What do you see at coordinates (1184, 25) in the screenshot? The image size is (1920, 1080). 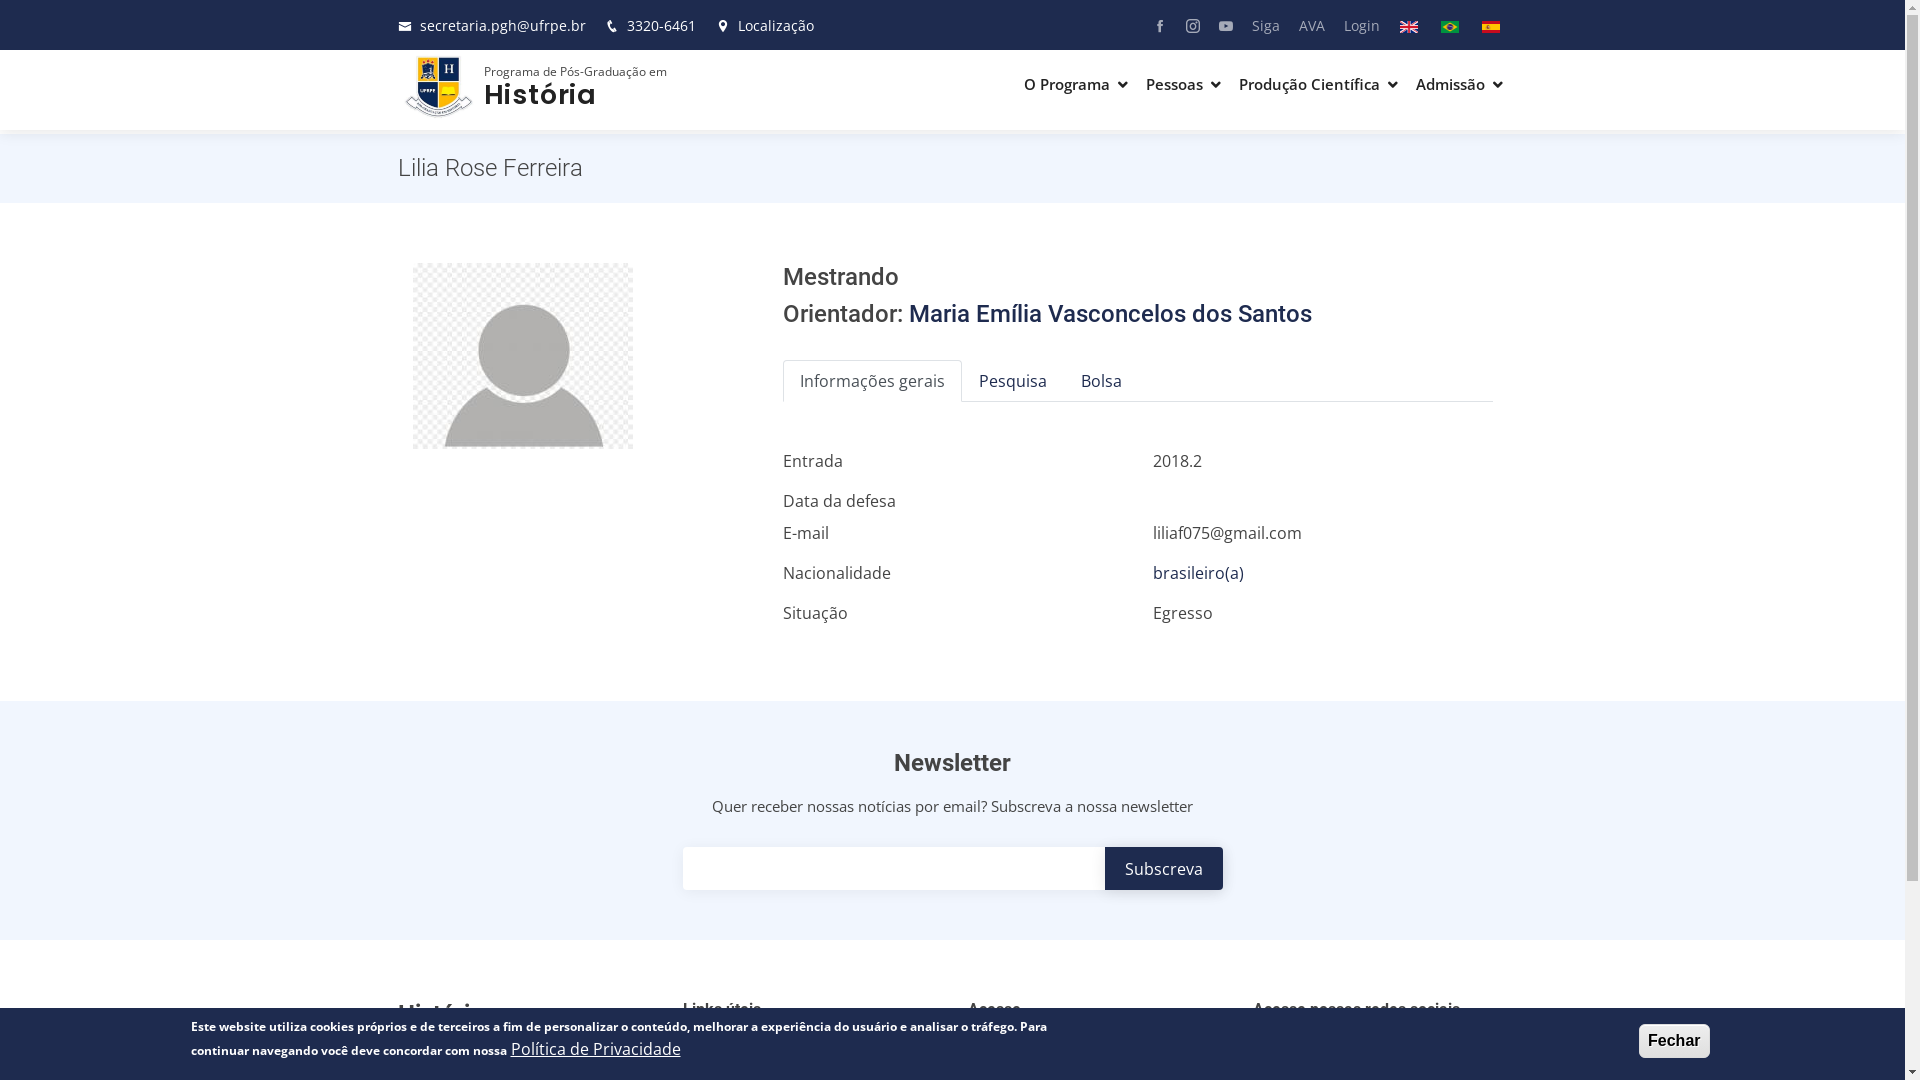 I see `Instagram` at bounding box center [1184, 25].